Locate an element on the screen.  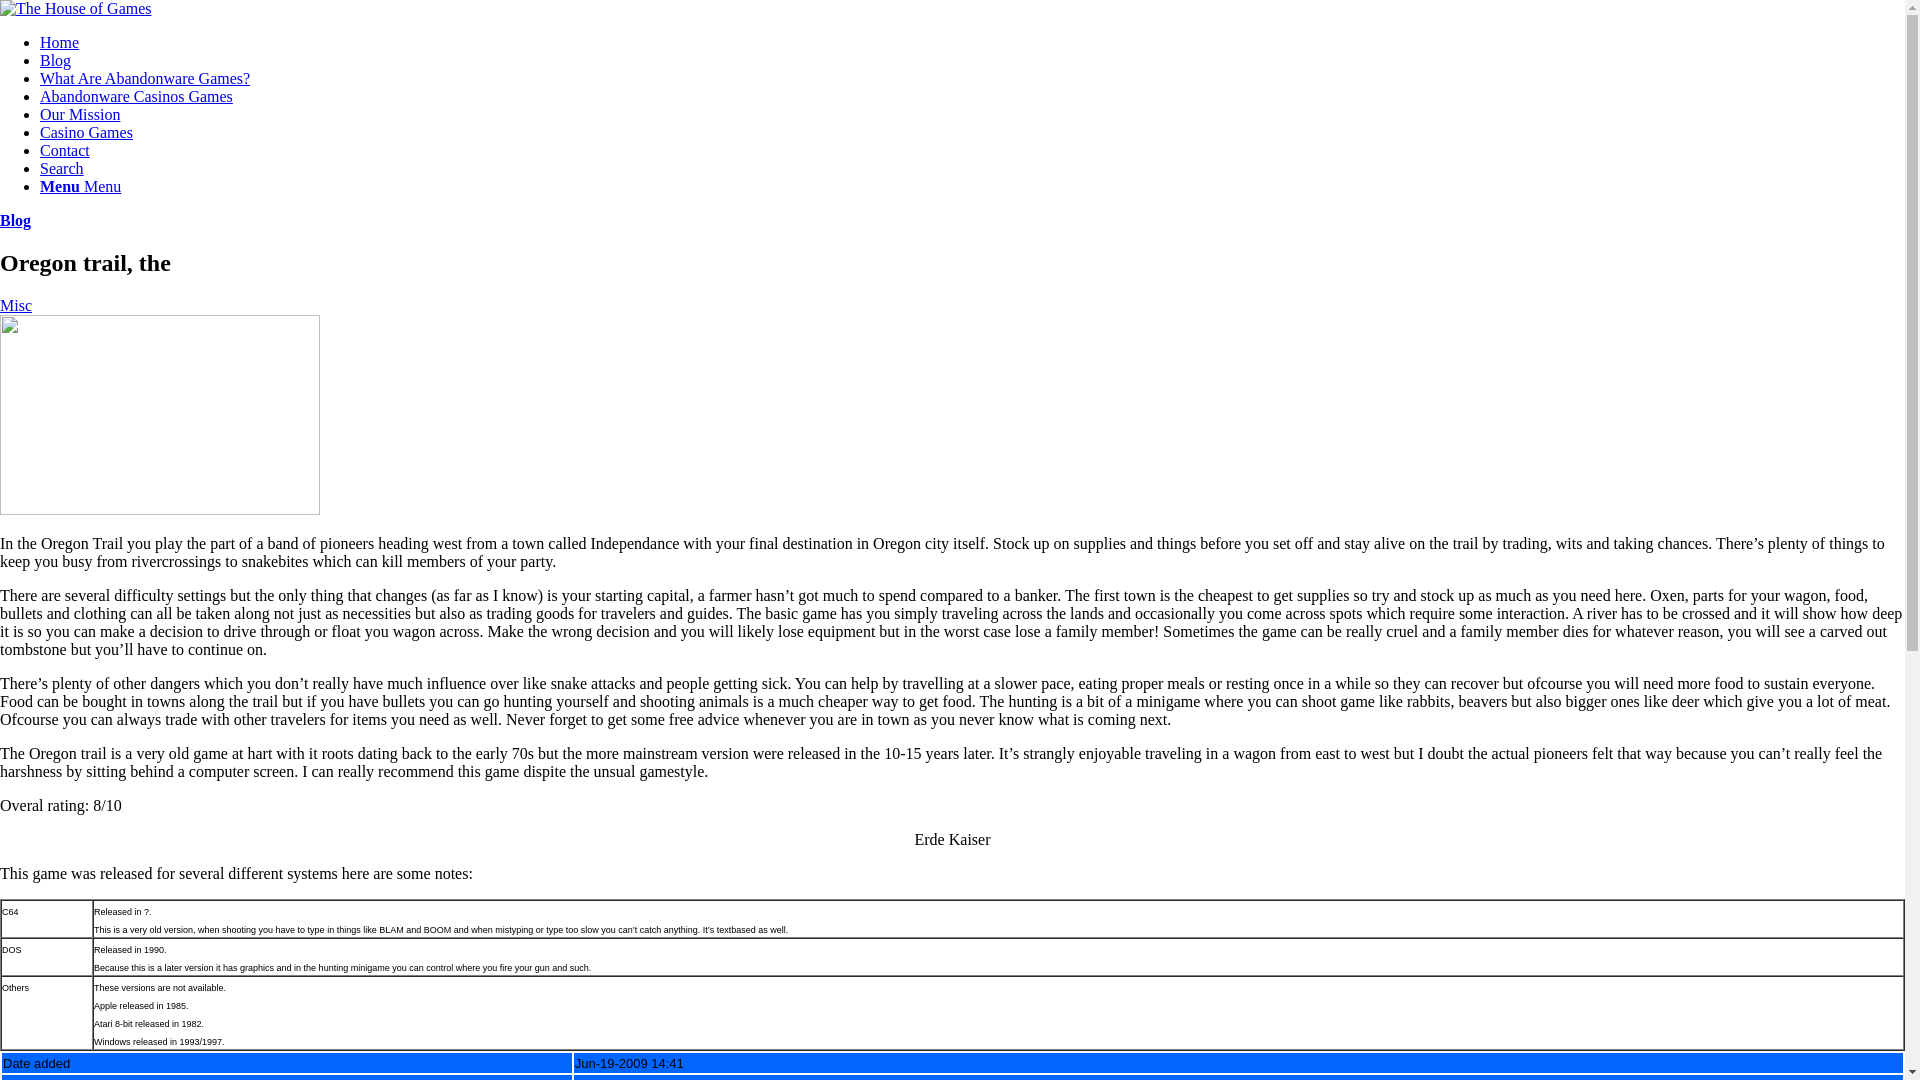
Our Mission is located at coordinates (80, 114).